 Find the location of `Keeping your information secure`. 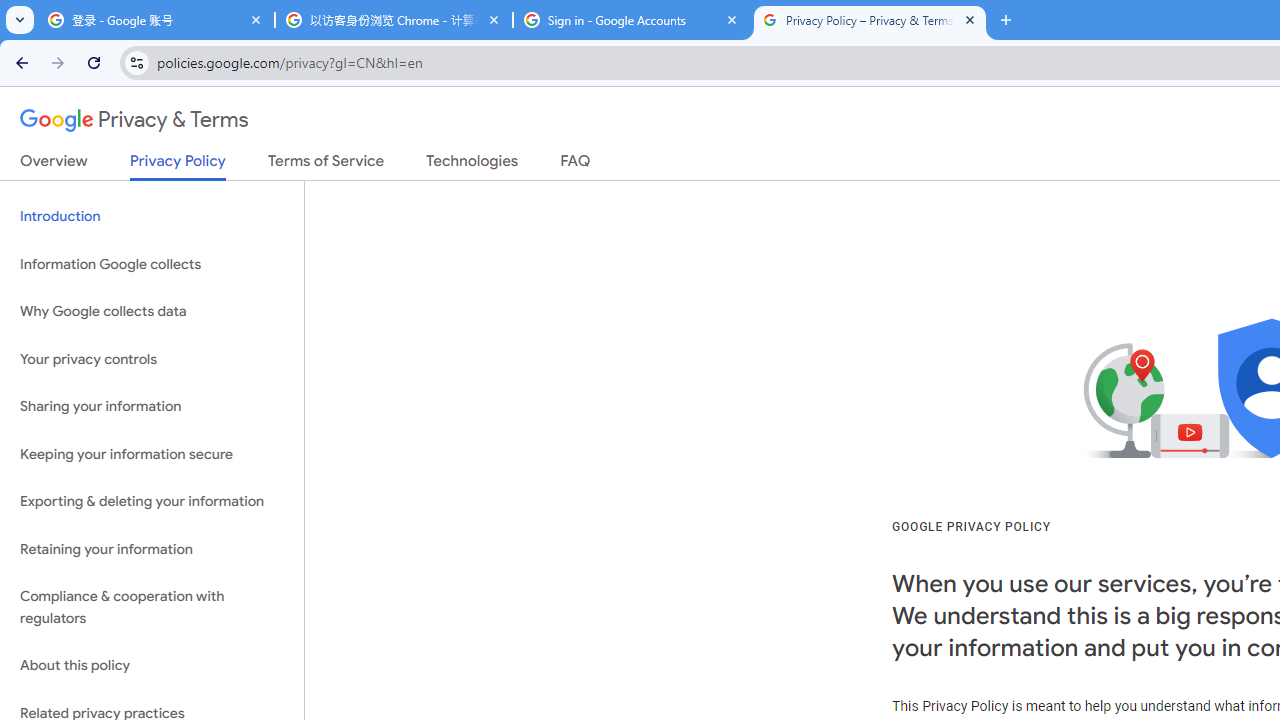

Keeping your information secure is located at coordinates (152, 454).